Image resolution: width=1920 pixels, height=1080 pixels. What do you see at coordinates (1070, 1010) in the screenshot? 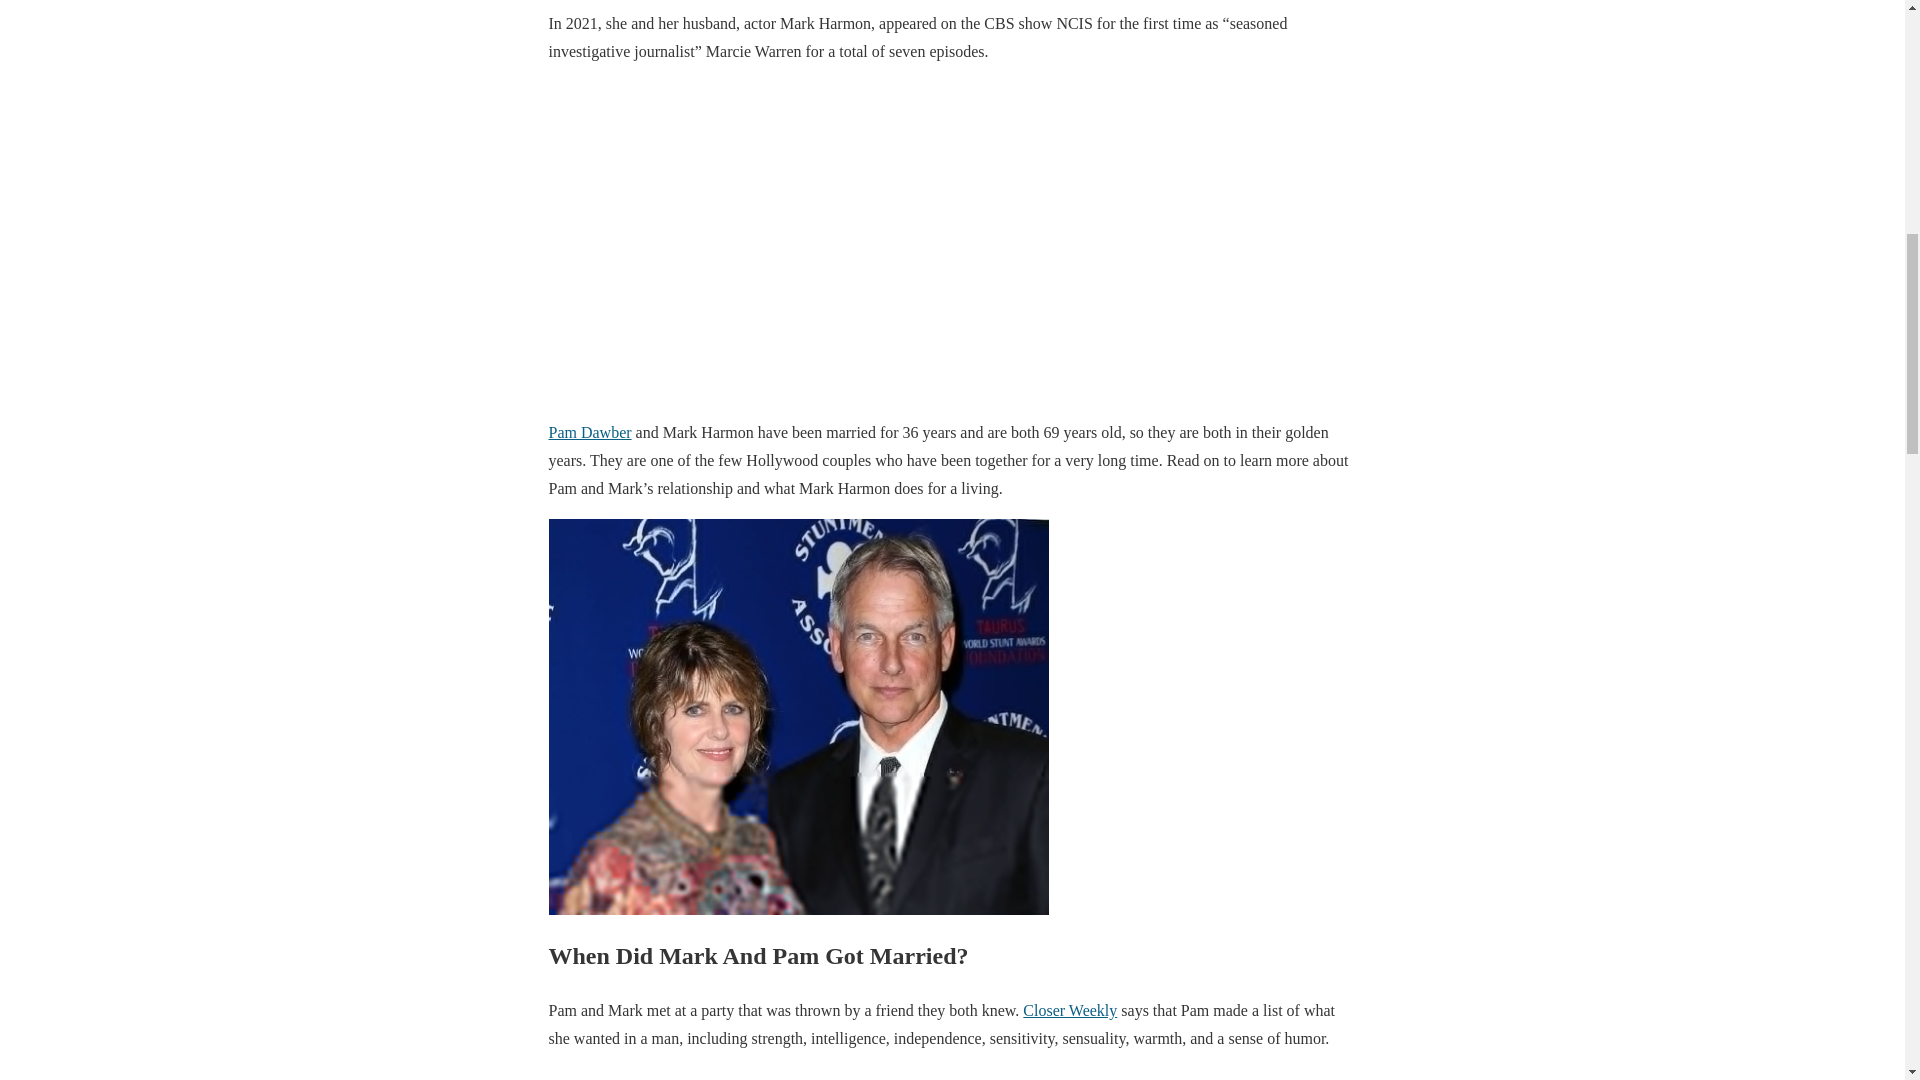
I see `Closer Weekly` at bounding box center [1070, 1010].